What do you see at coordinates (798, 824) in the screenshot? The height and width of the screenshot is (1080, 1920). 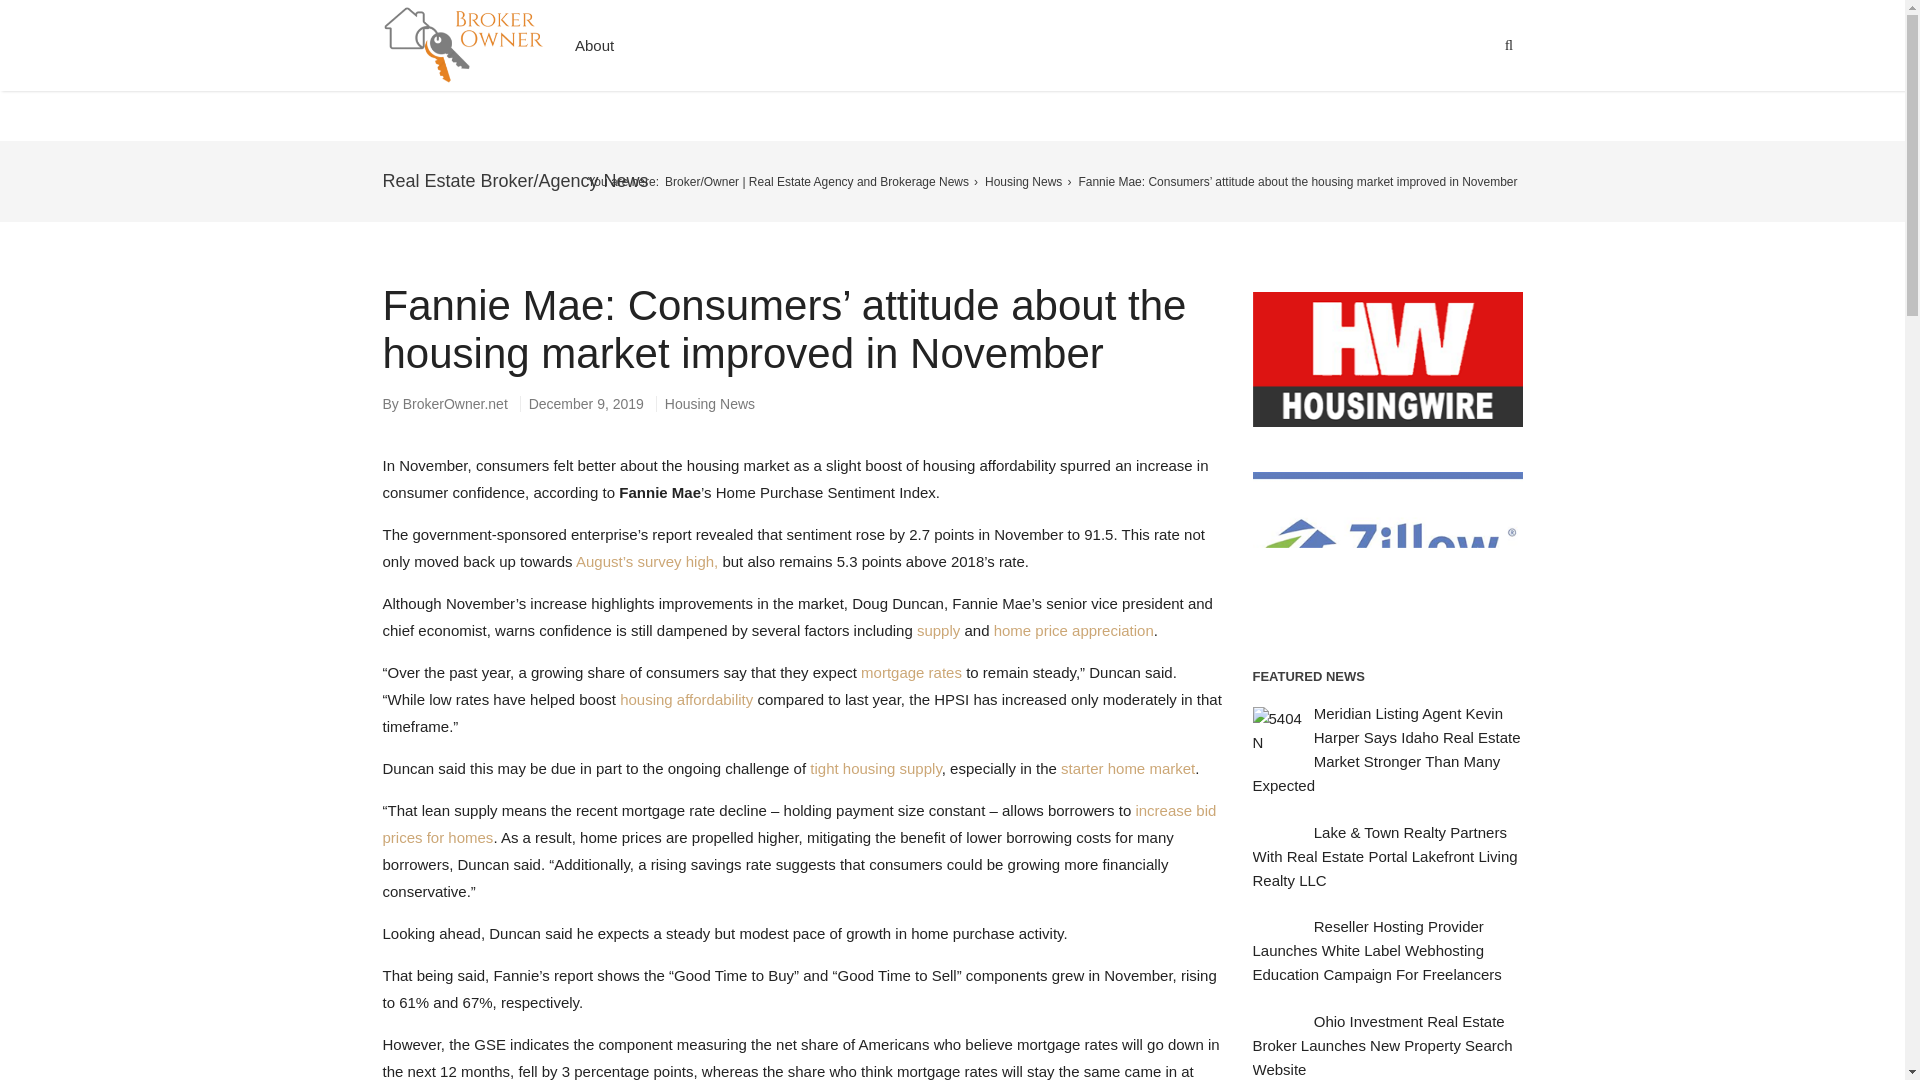 I see `increase bid prices for homes` at bounding box center [798, 824].